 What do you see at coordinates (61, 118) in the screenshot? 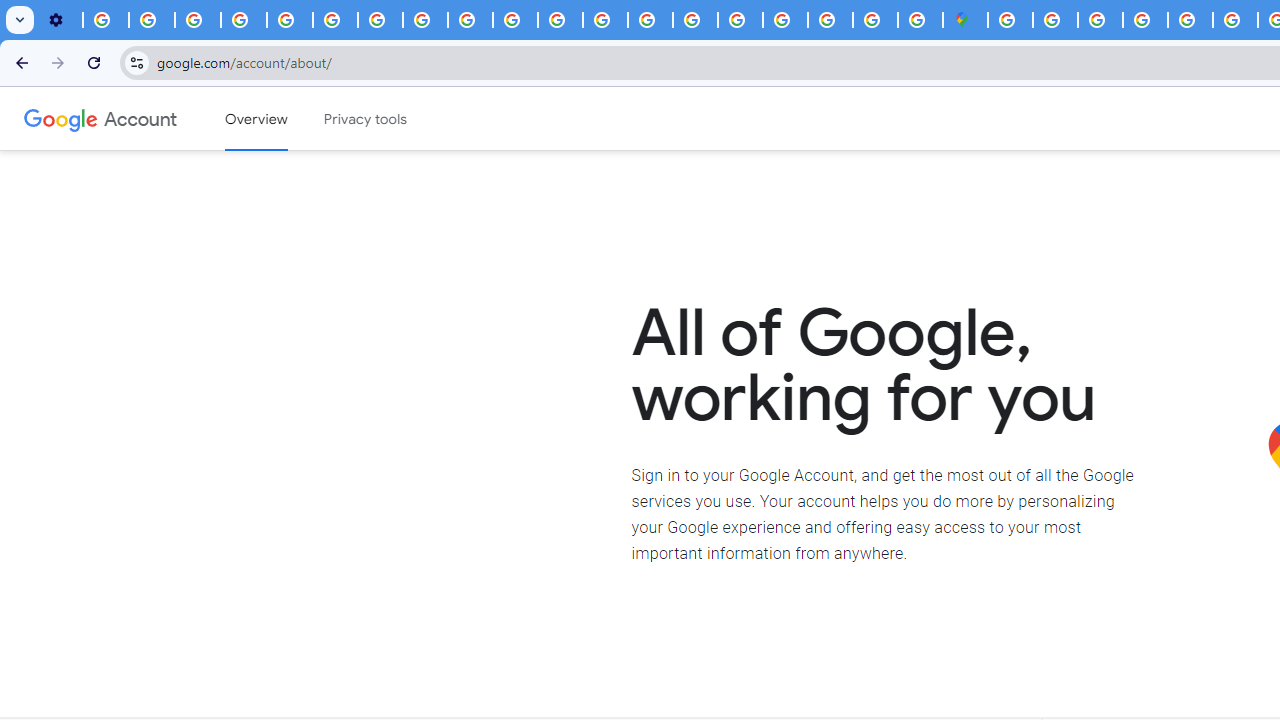
I see `Google logo` at bounding box center [61, 118].